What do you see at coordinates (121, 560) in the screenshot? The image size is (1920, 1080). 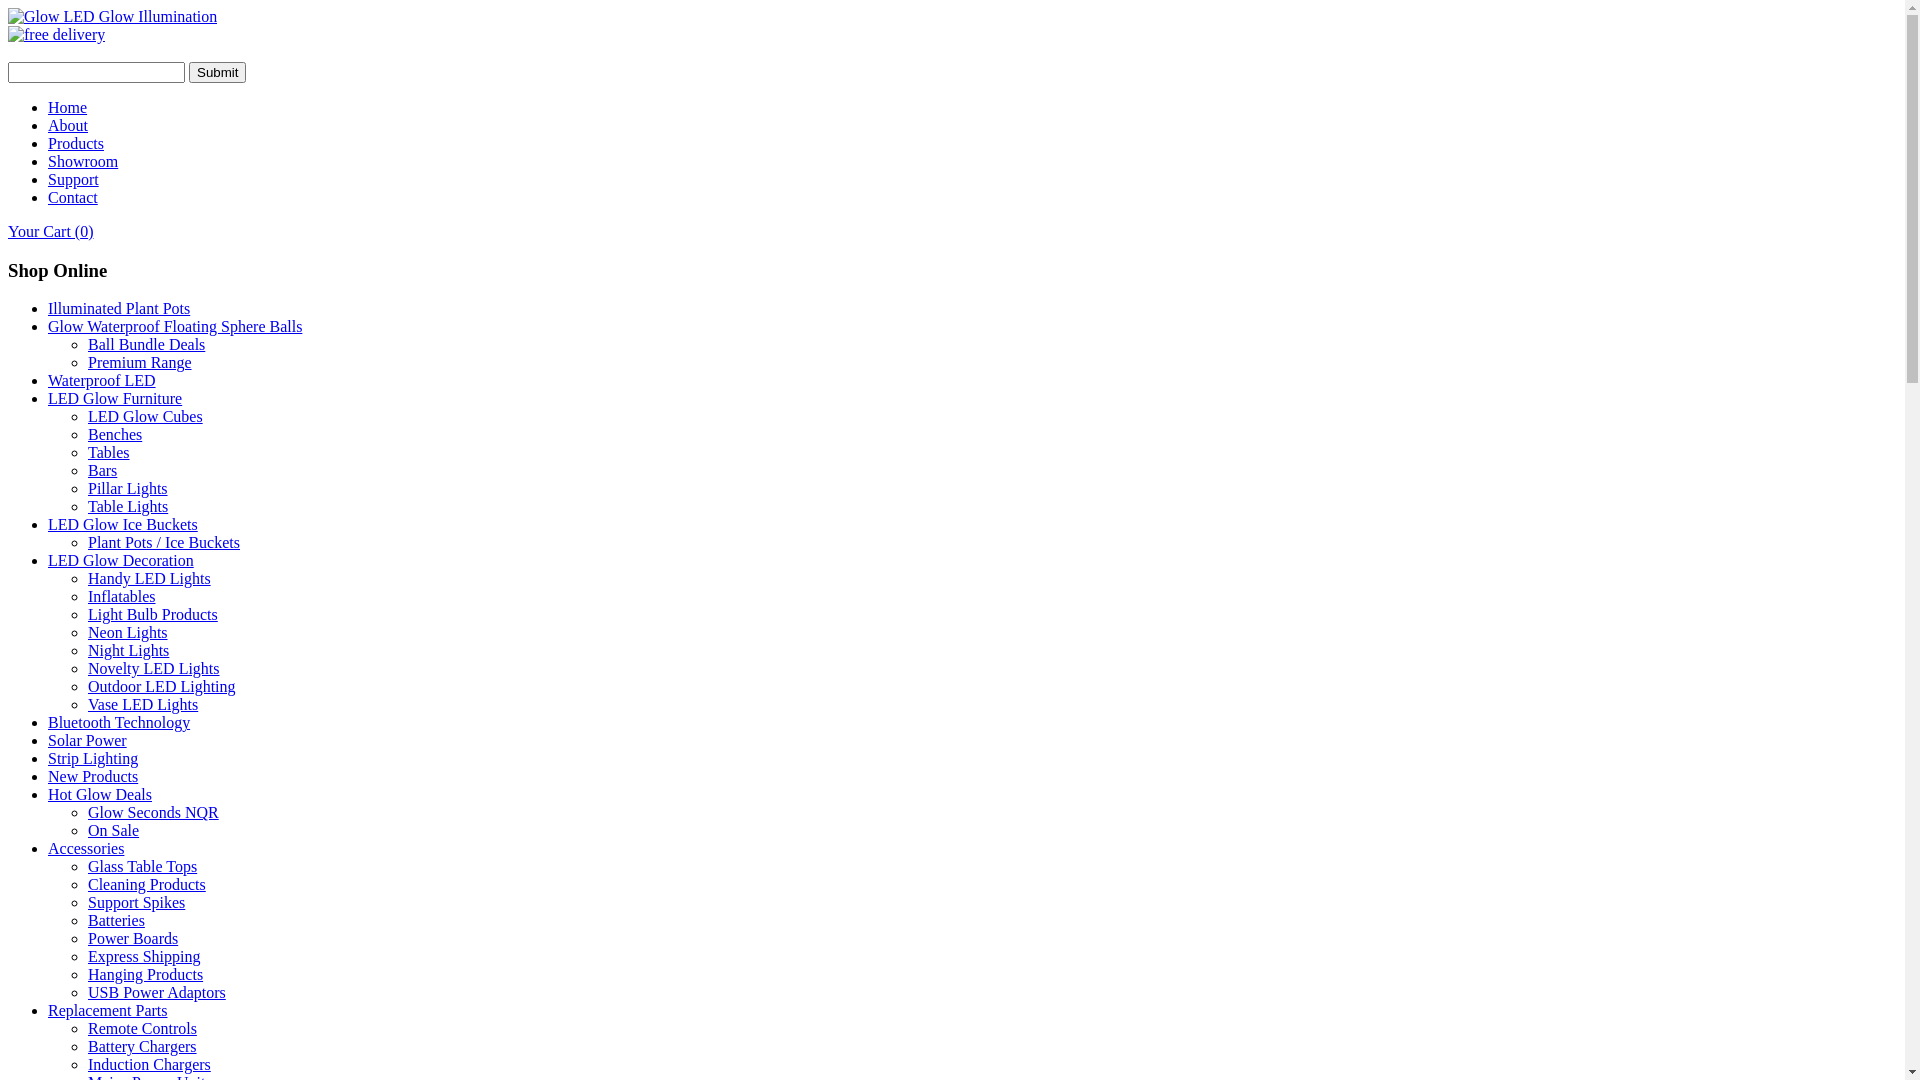 I see `LED Glow Decoration` at bounding box center [121, 560].